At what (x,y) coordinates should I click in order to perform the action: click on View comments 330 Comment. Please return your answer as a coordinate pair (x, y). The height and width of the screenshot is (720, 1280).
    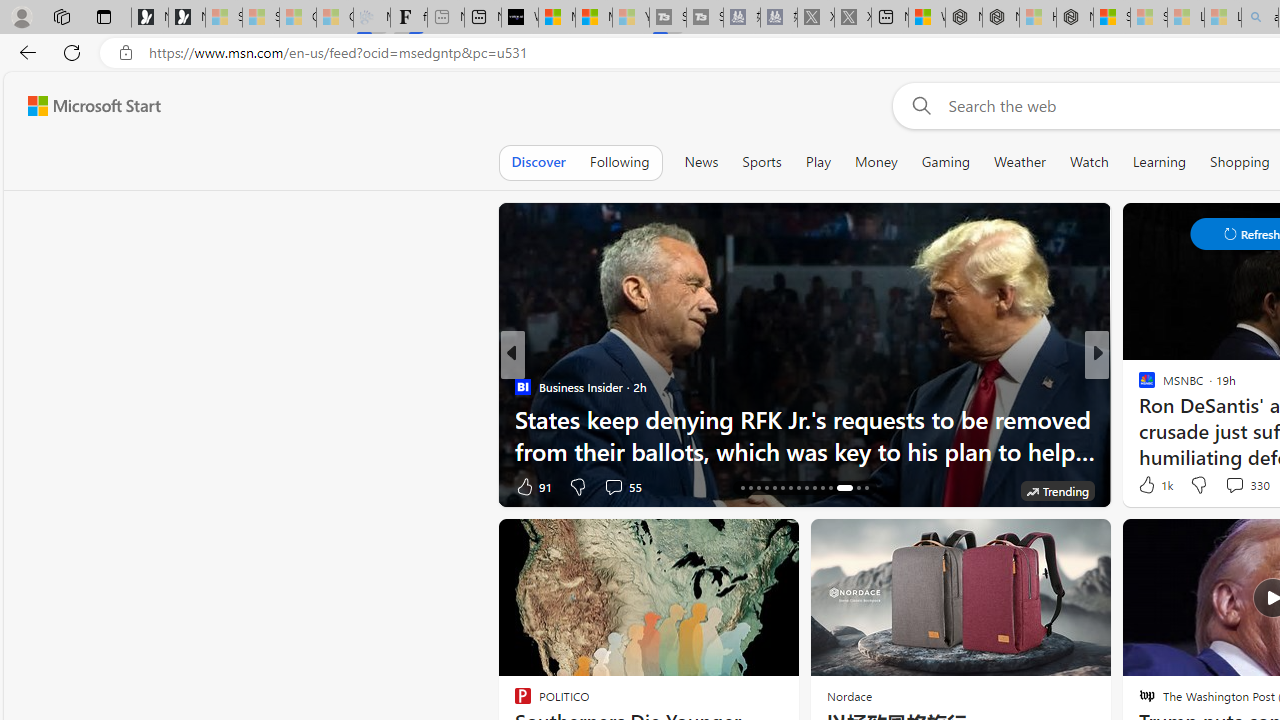
    Looking at the image, I should click on (1246, 484).